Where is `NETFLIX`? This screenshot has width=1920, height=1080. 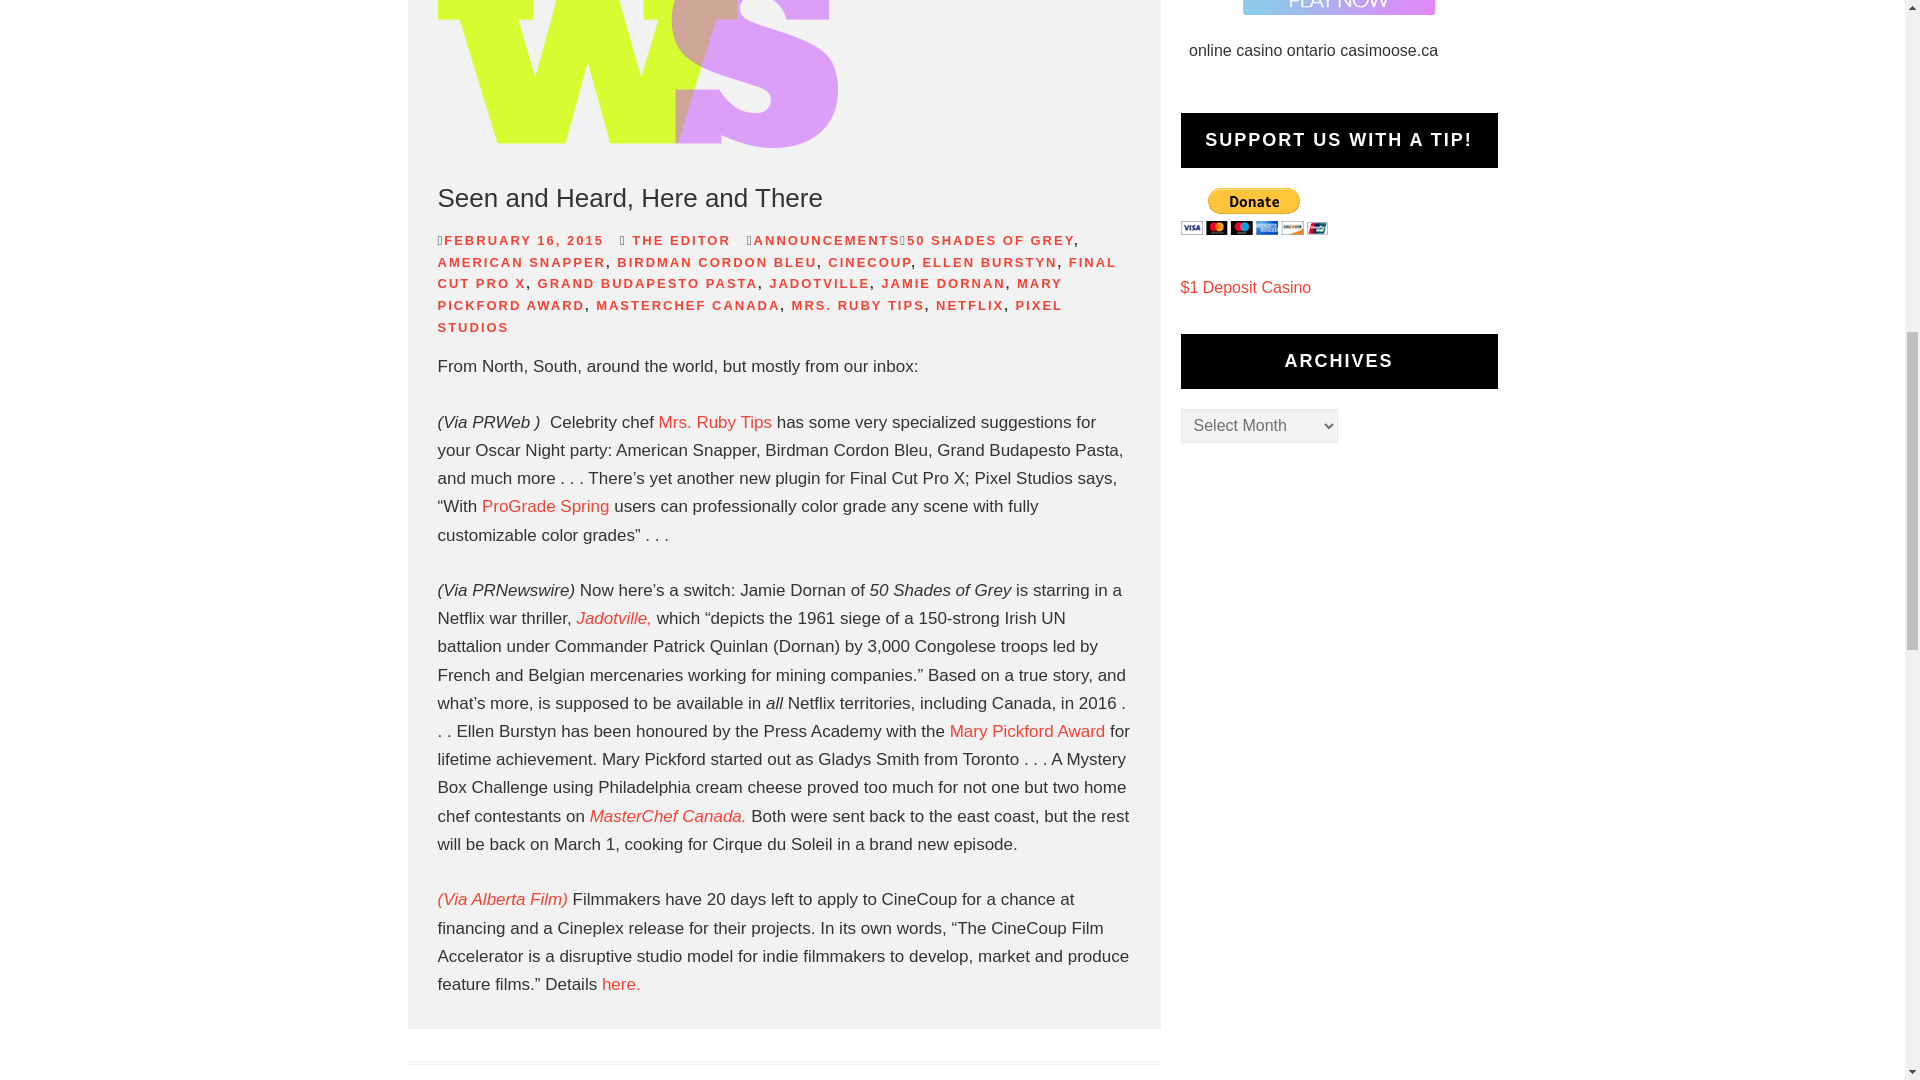 NETFLIX is located at coordinates (970, 306).